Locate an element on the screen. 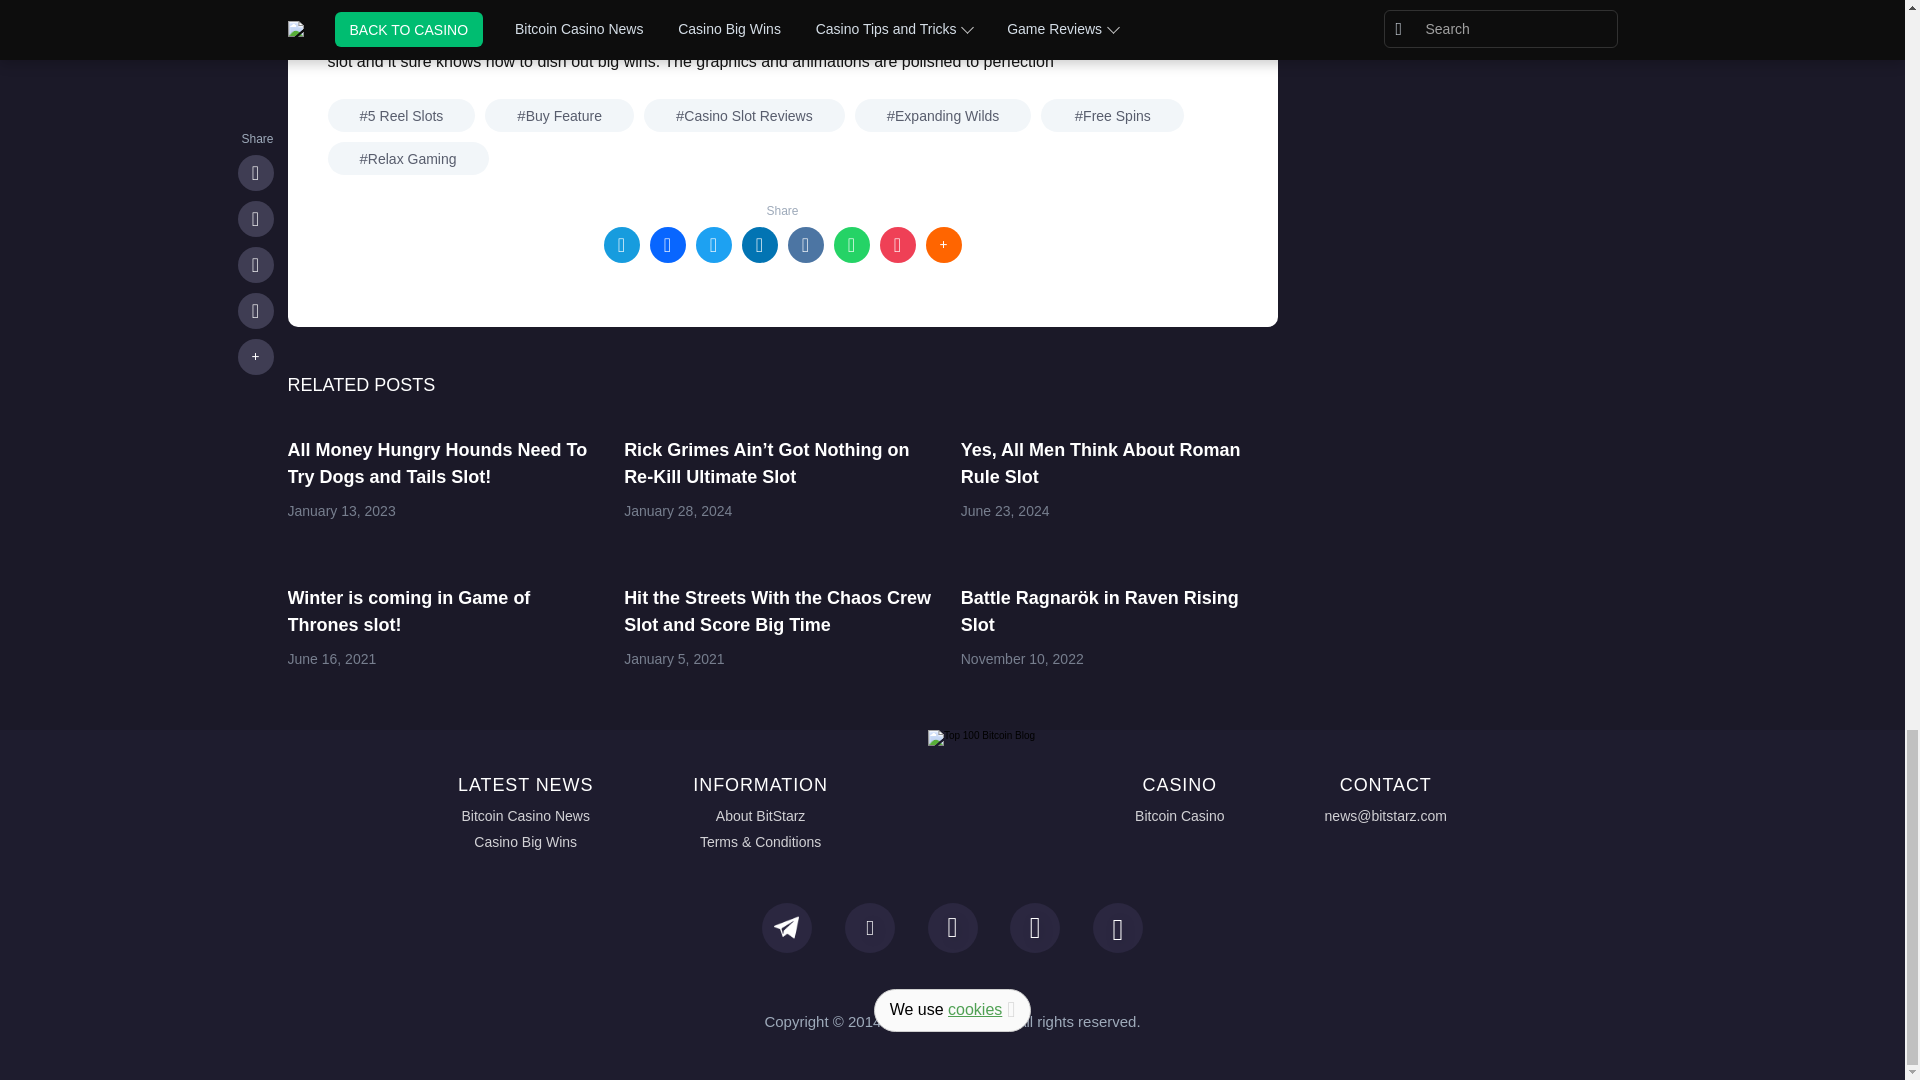 This screenshot has height=1080, width=1920. Submit this to Pocket is located at coordinates (897, 244).